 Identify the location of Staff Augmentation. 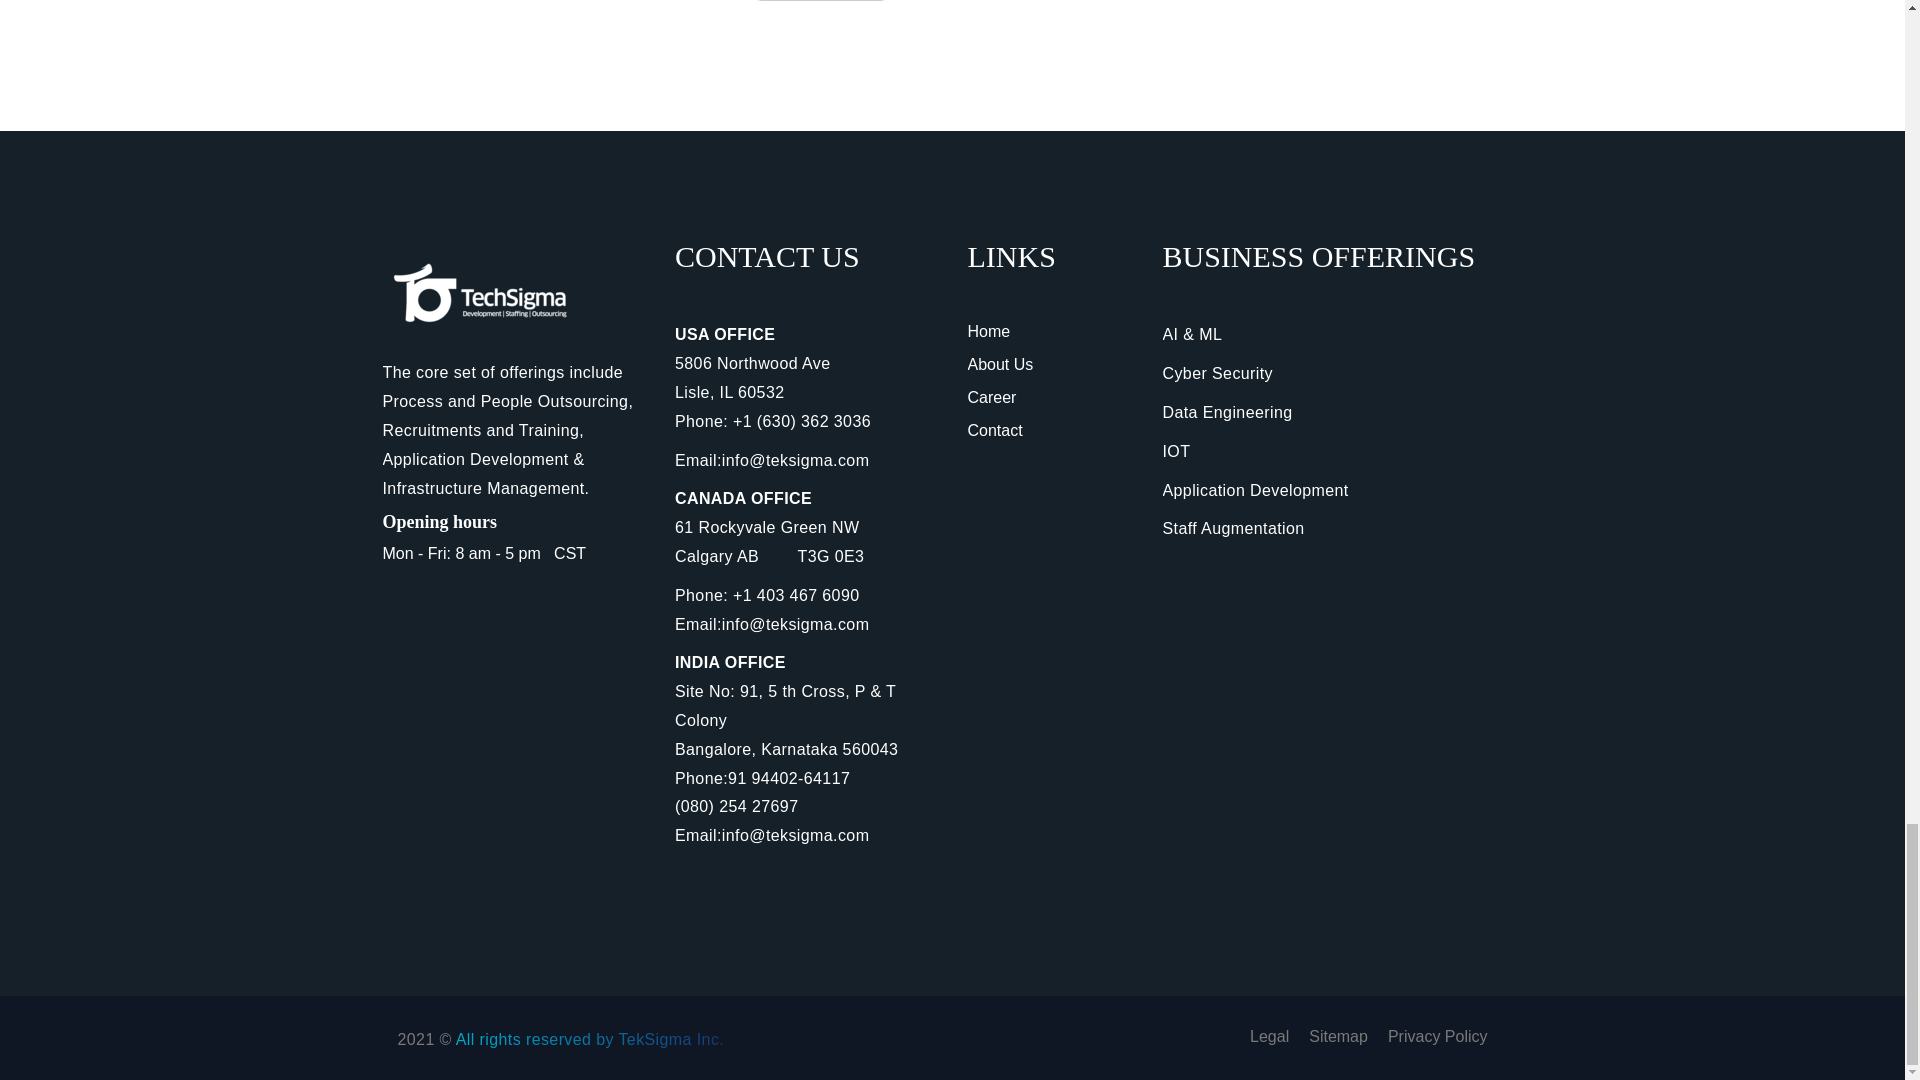
(1232, 528).